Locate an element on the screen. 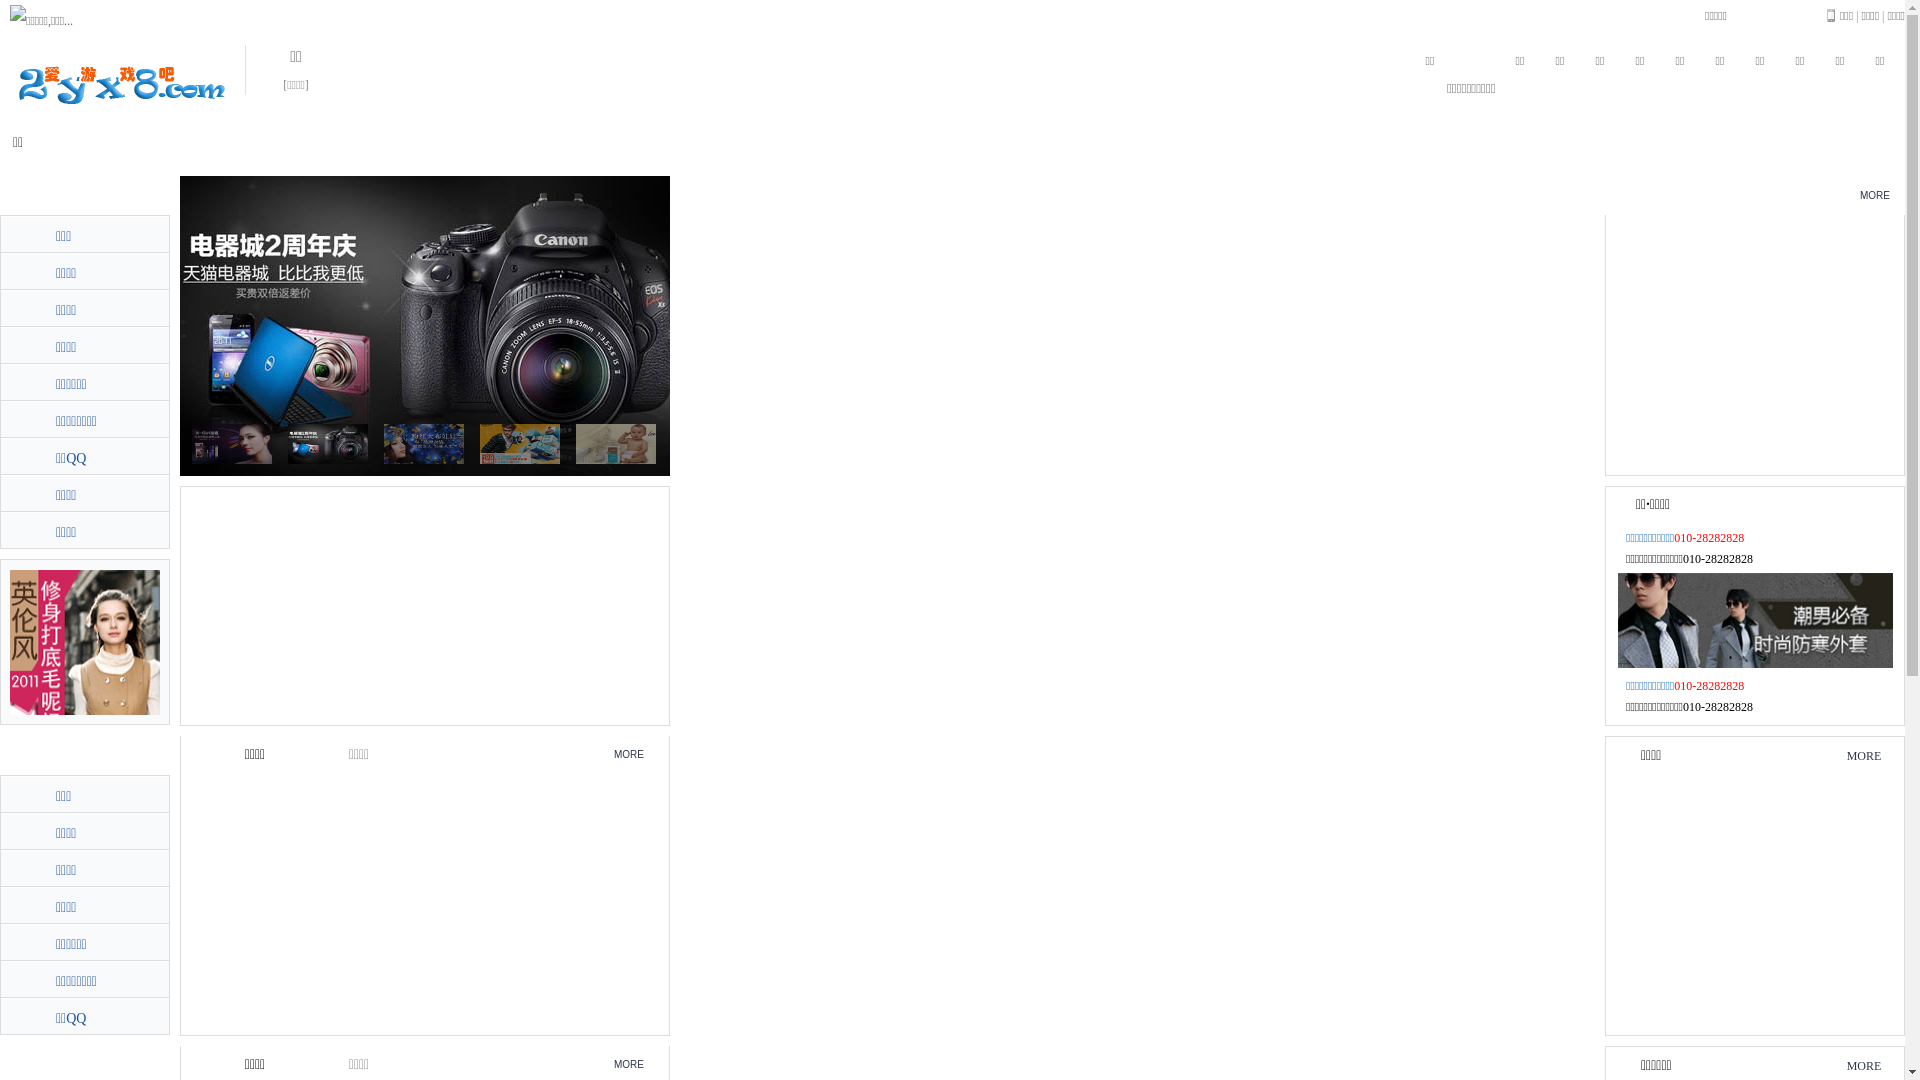  MORE is located at coordinates (629, 1064).